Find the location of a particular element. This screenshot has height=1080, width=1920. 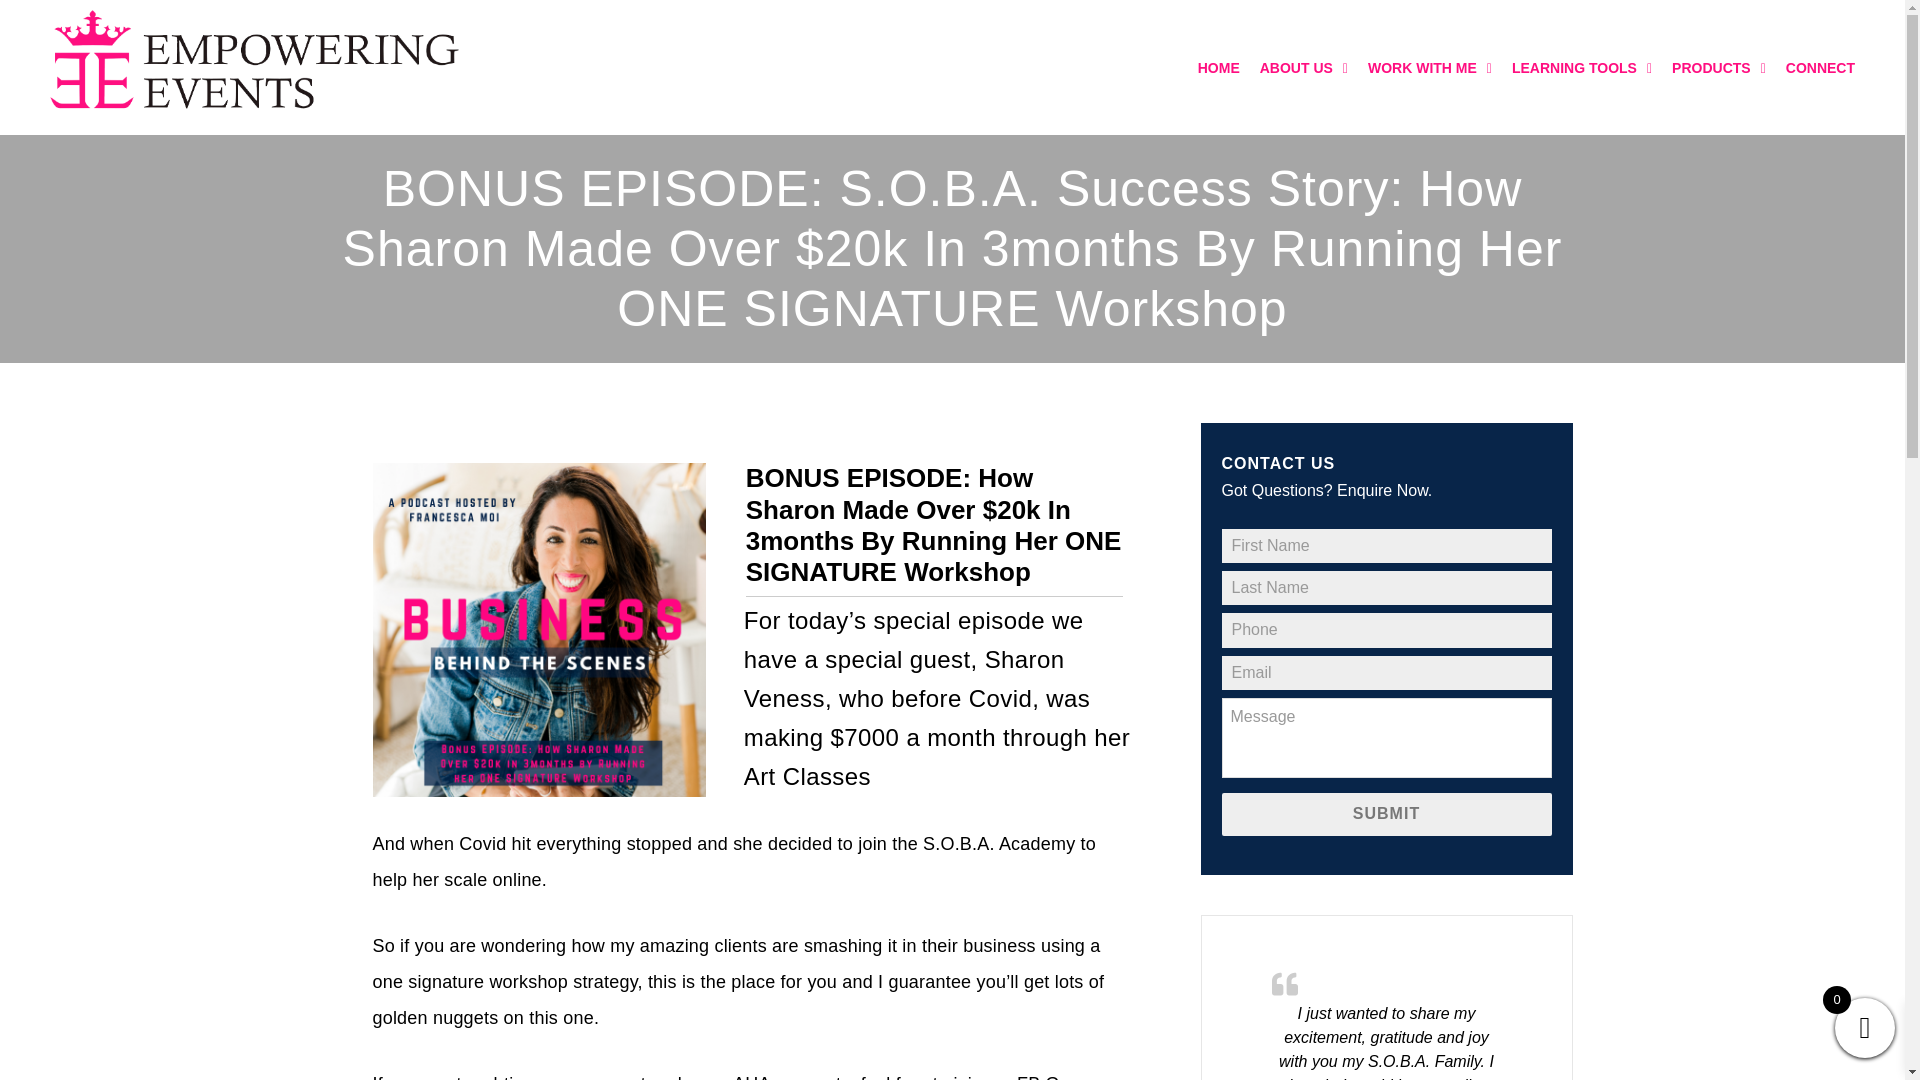

PRODUCTS is located at coordinates (1719, 68).